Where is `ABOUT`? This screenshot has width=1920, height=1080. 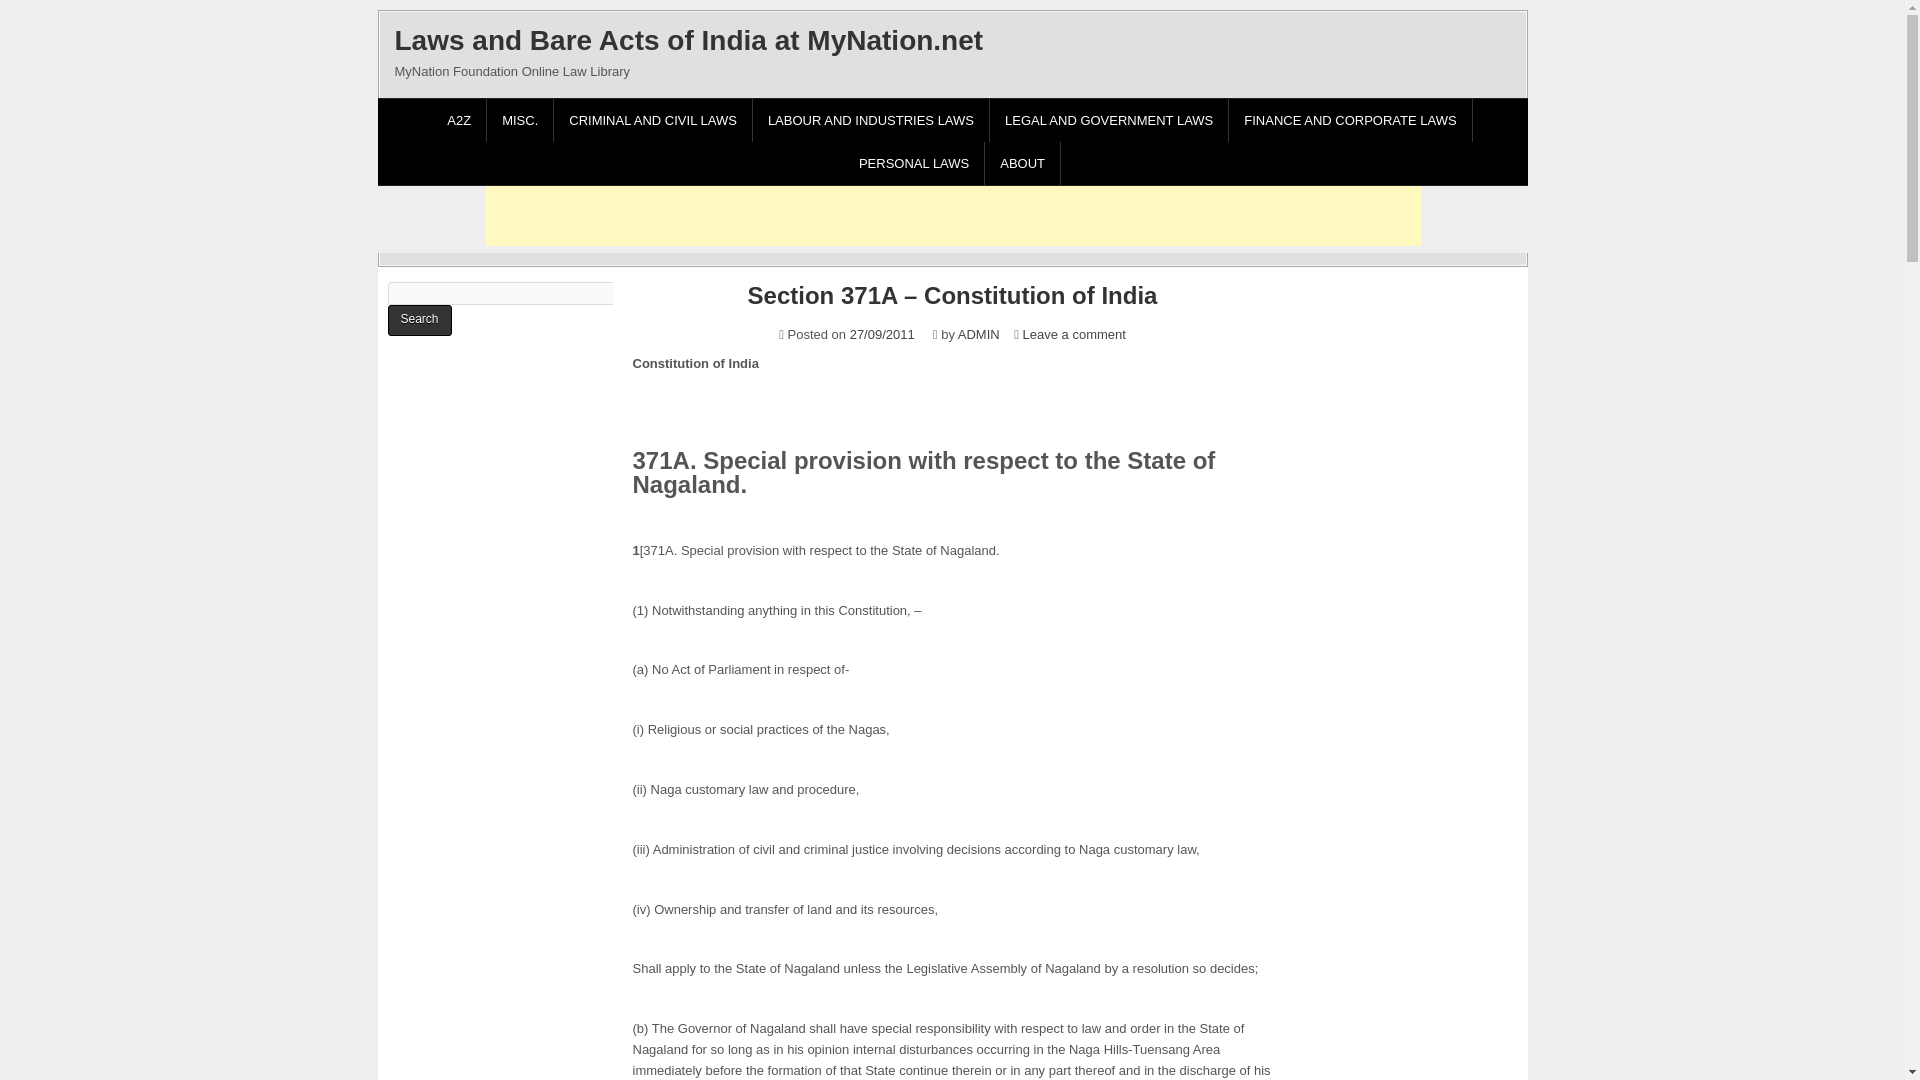
ABOUT is located at coordinates (1022, 162).